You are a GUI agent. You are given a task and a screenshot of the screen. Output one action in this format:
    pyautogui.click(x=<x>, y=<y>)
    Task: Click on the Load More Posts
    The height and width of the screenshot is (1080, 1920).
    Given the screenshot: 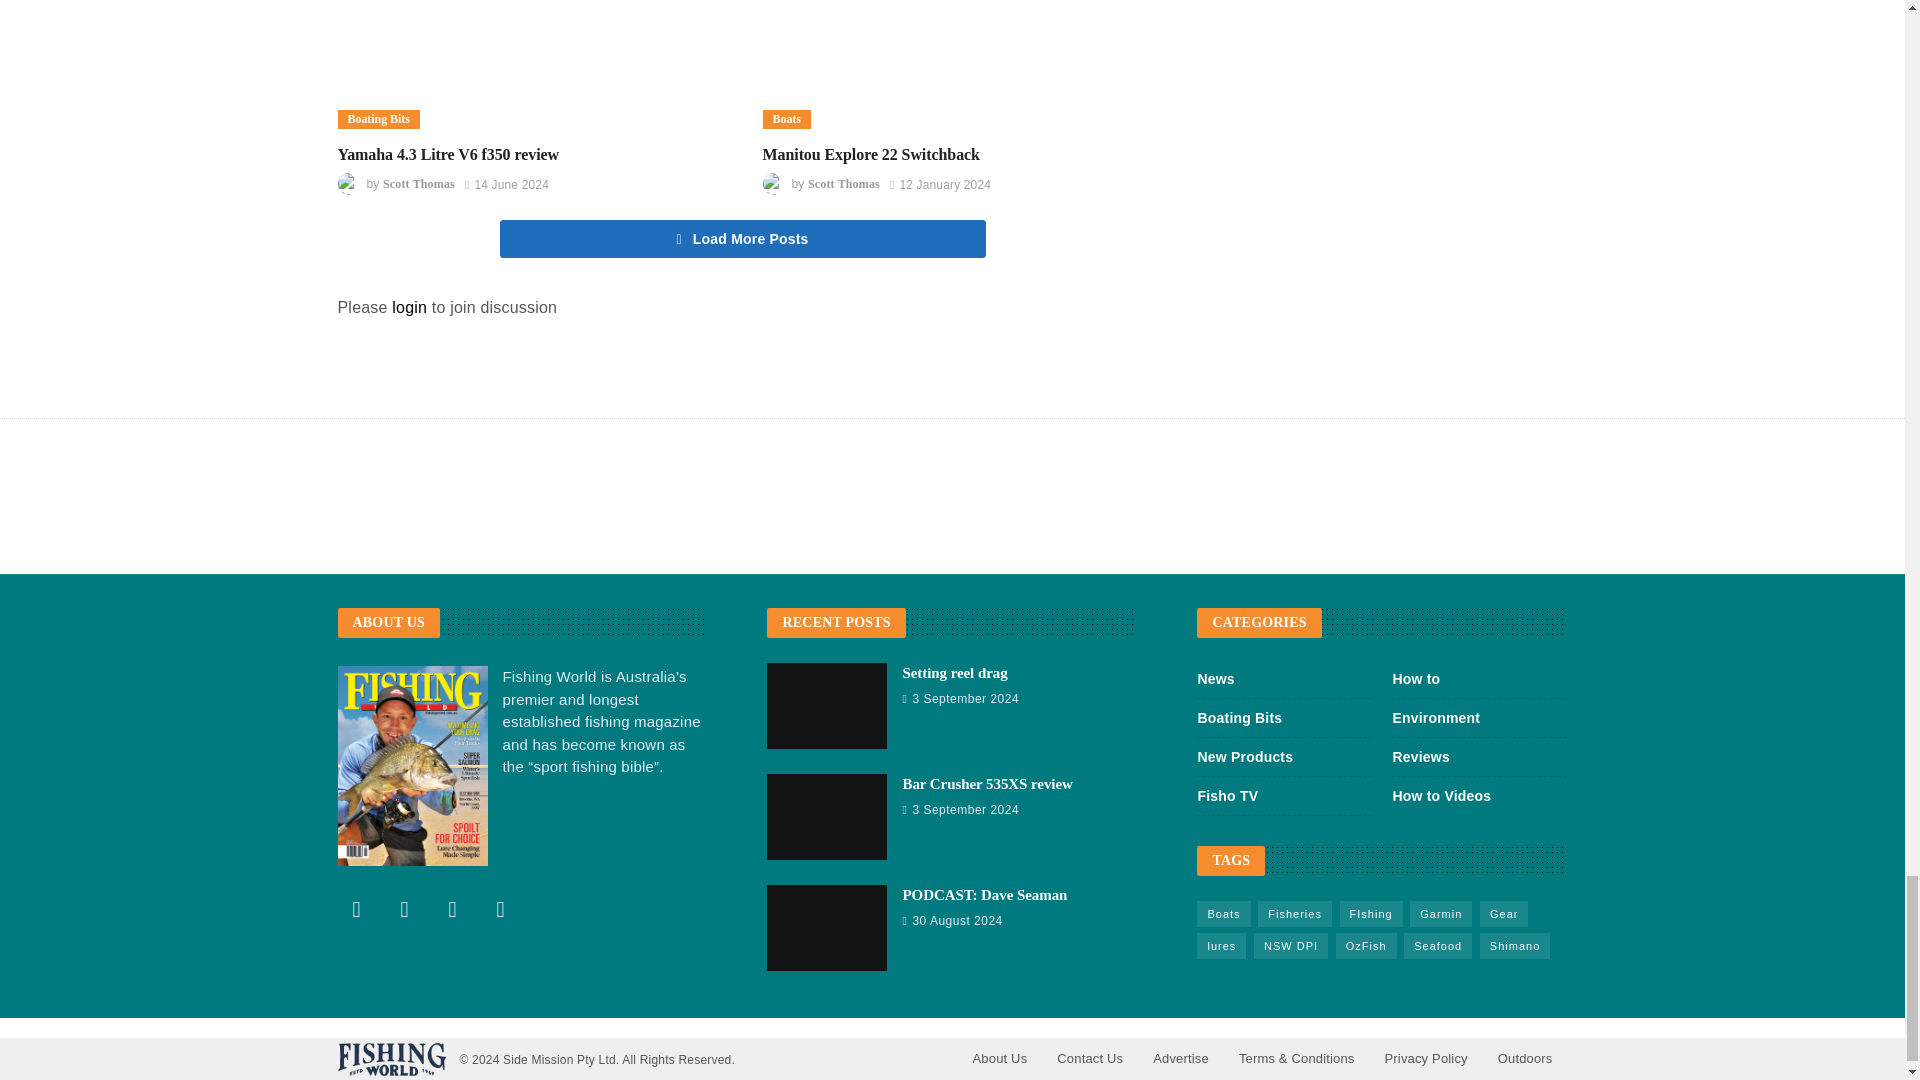 What is the action you would take?
    pyautogui.click(x=742, y=239)
    